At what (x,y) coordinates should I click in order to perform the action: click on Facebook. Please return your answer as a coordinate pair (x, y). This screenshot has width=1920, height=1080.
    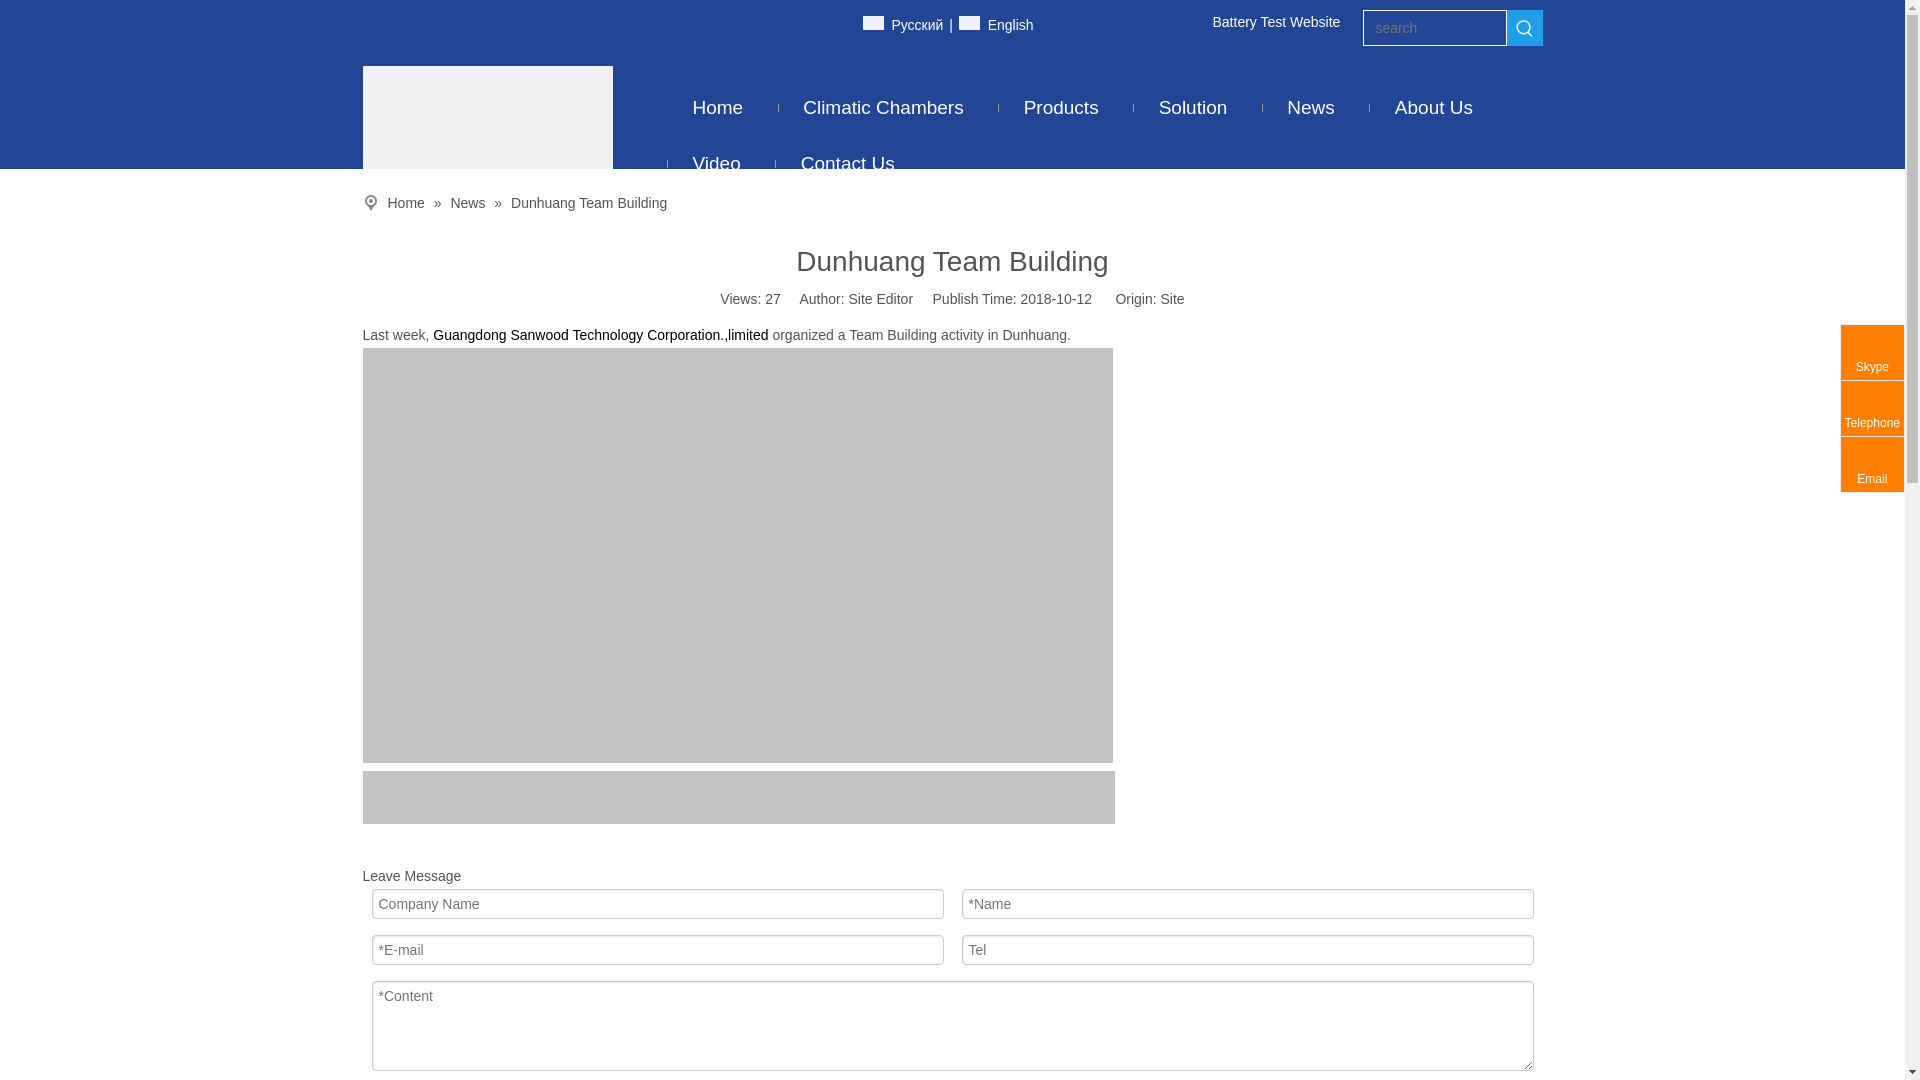
    Looking at the image, I should click on (768, 24).